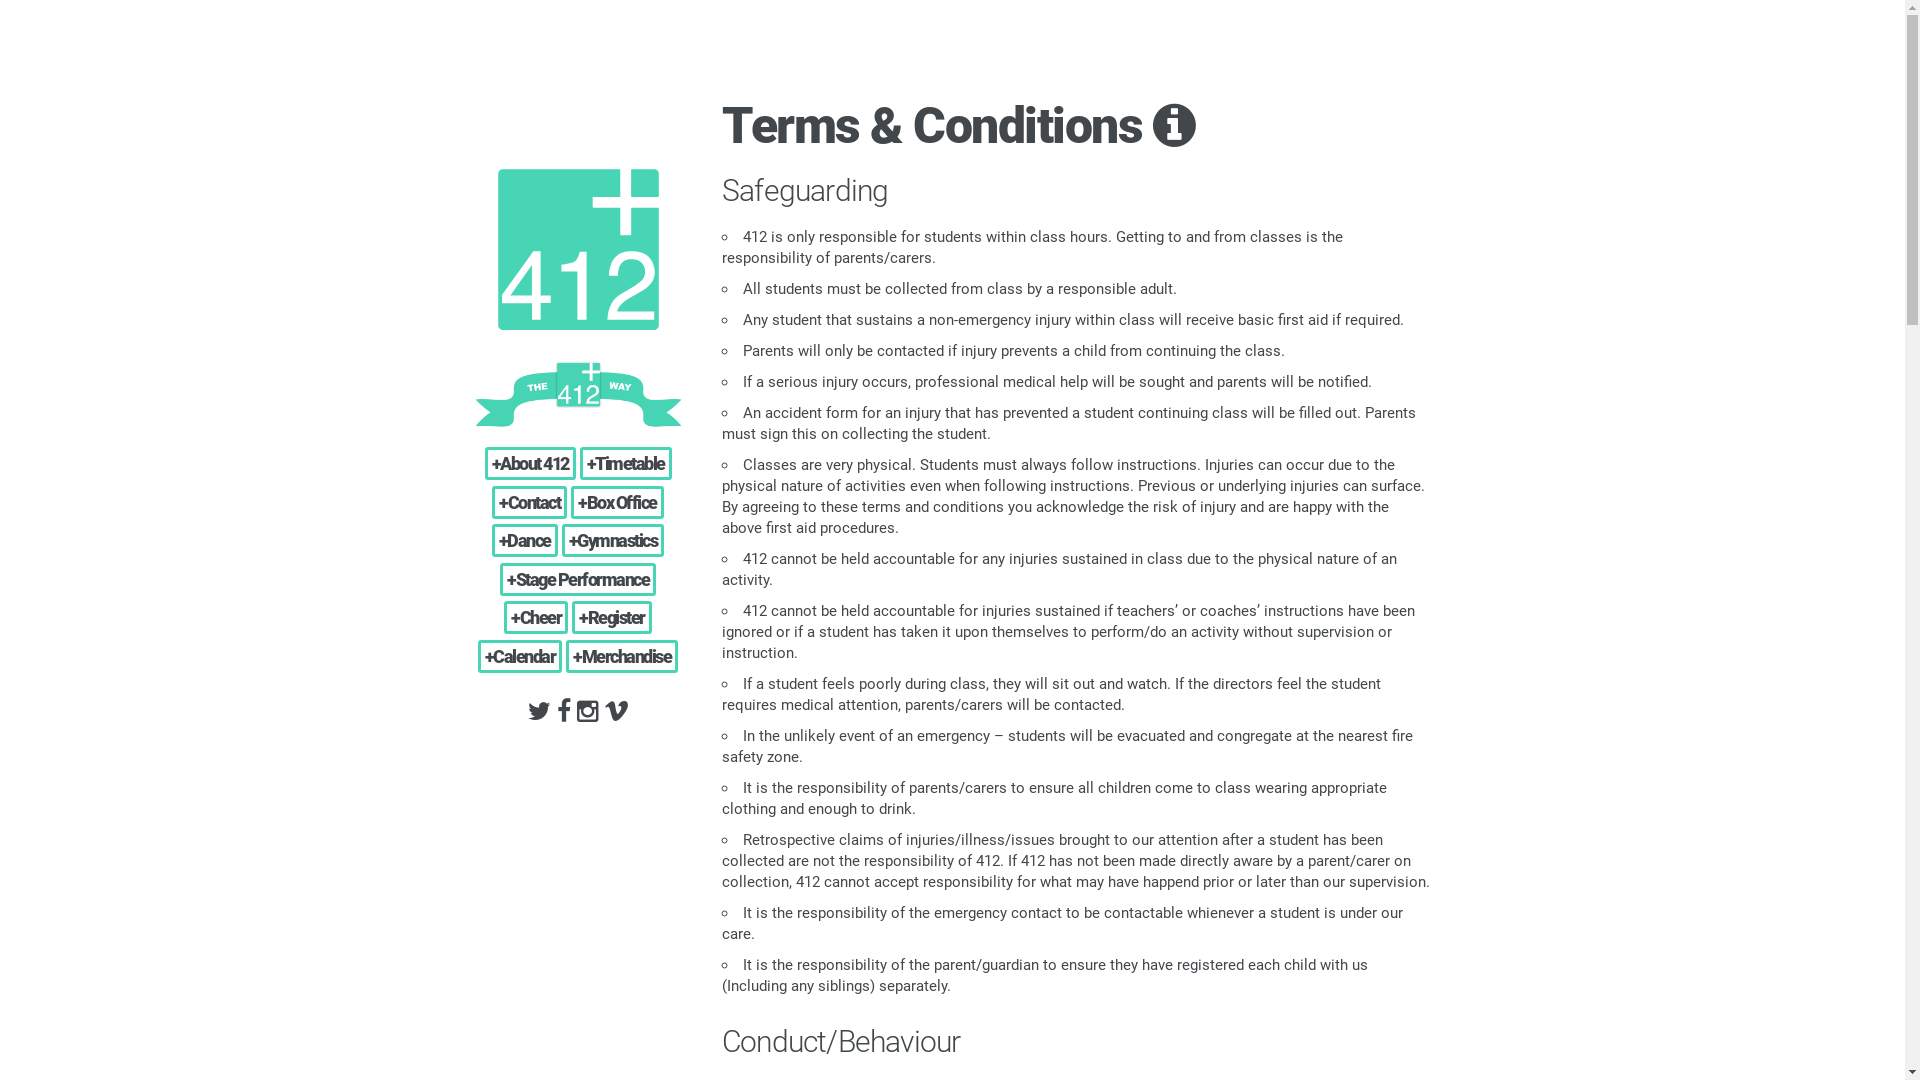 This screenshot has height=1080, width=1920. I want to click on What is THE412WAY?, so click(578, 396).